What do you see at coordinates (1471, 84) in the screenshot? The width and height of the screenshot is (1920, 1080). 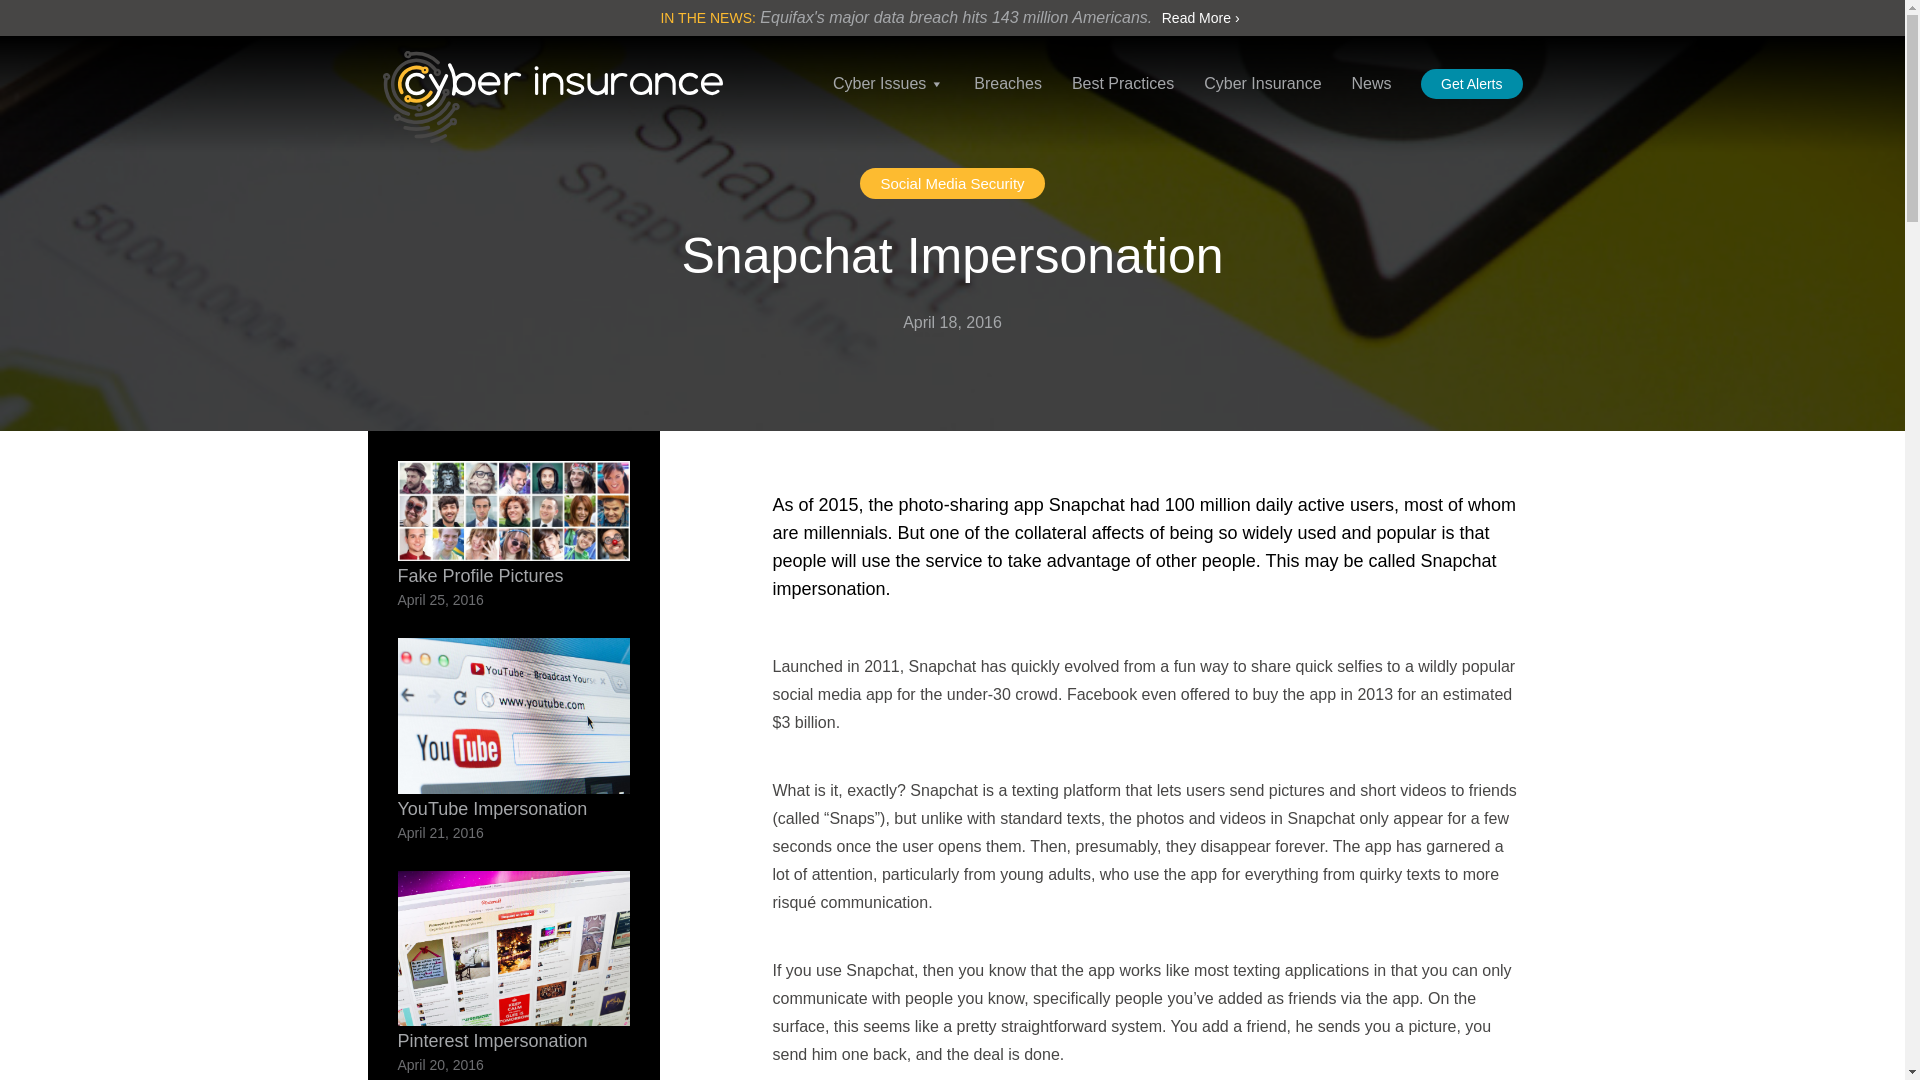 I see `Get Notified When Data Breaches Happen` at bounding box center [1471, 84].